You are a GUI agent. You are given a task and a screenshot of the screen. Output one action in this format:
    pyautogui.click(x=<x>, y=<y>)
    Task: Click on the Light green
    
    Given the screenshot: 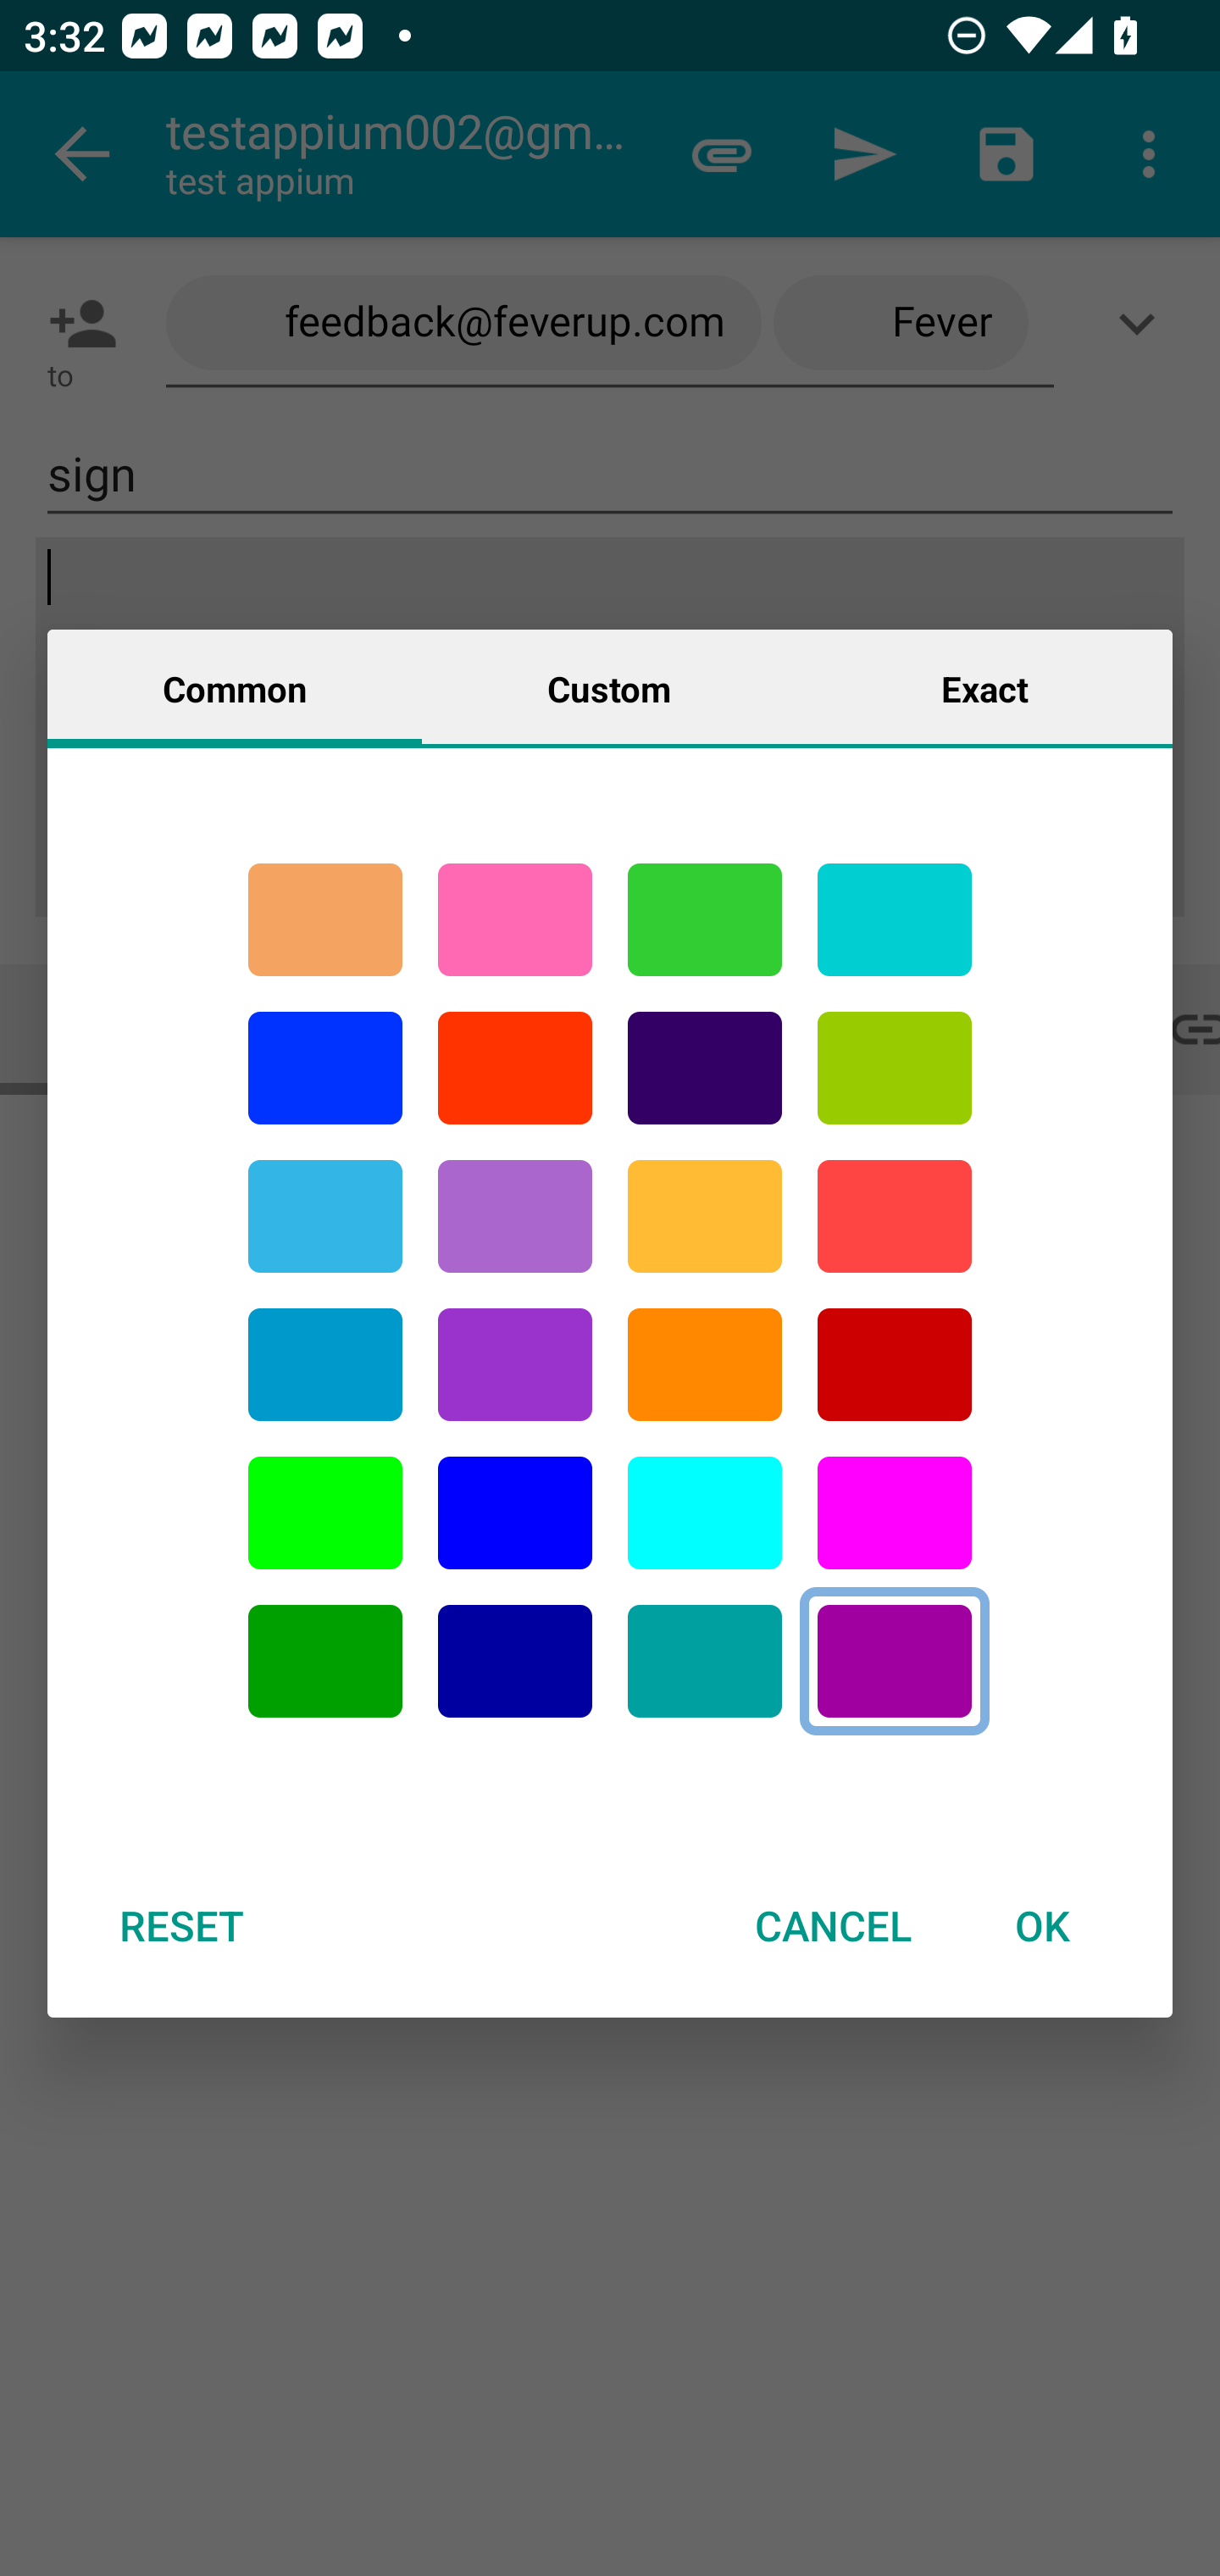 What is the action you would take?
    pyautogui.click(x=325, y=1513)
    